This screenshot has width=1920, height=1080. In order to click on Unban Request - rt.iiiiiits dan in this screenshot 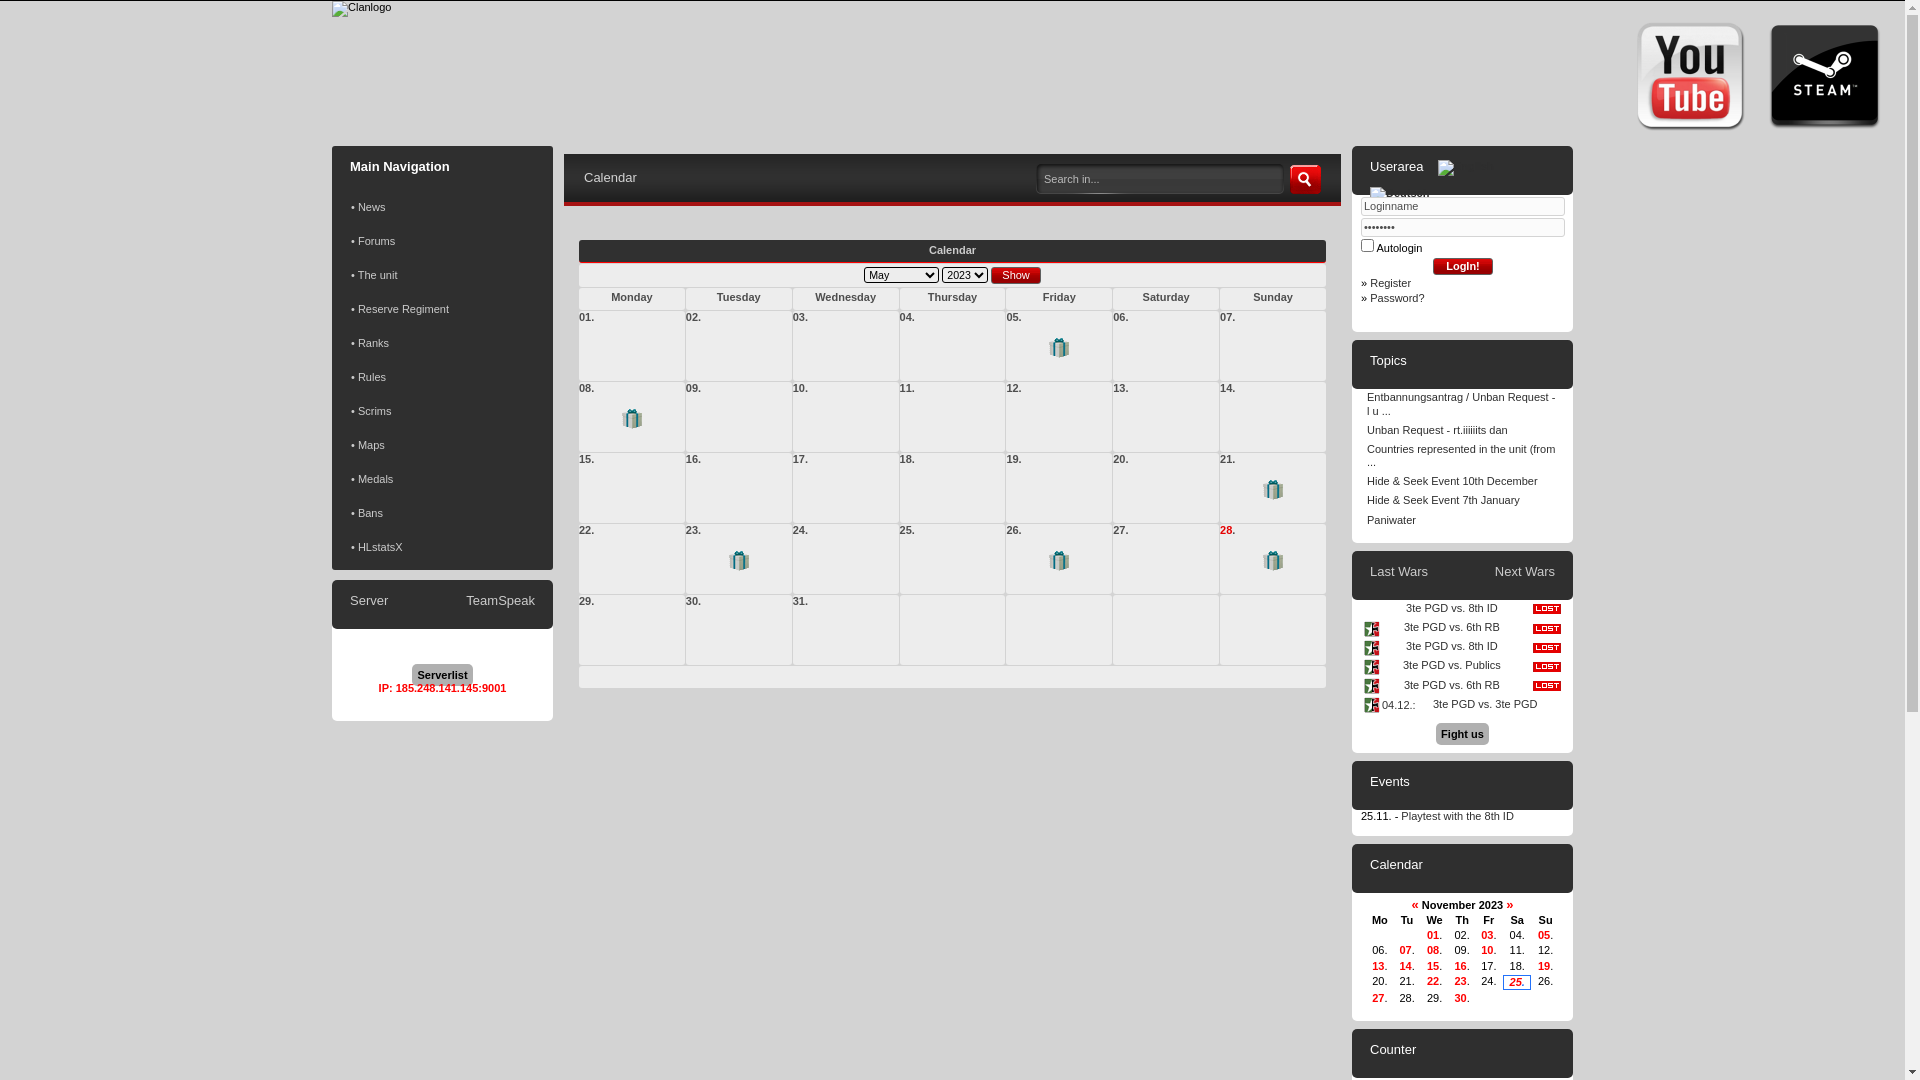, I will do `click(1462, 432)`.